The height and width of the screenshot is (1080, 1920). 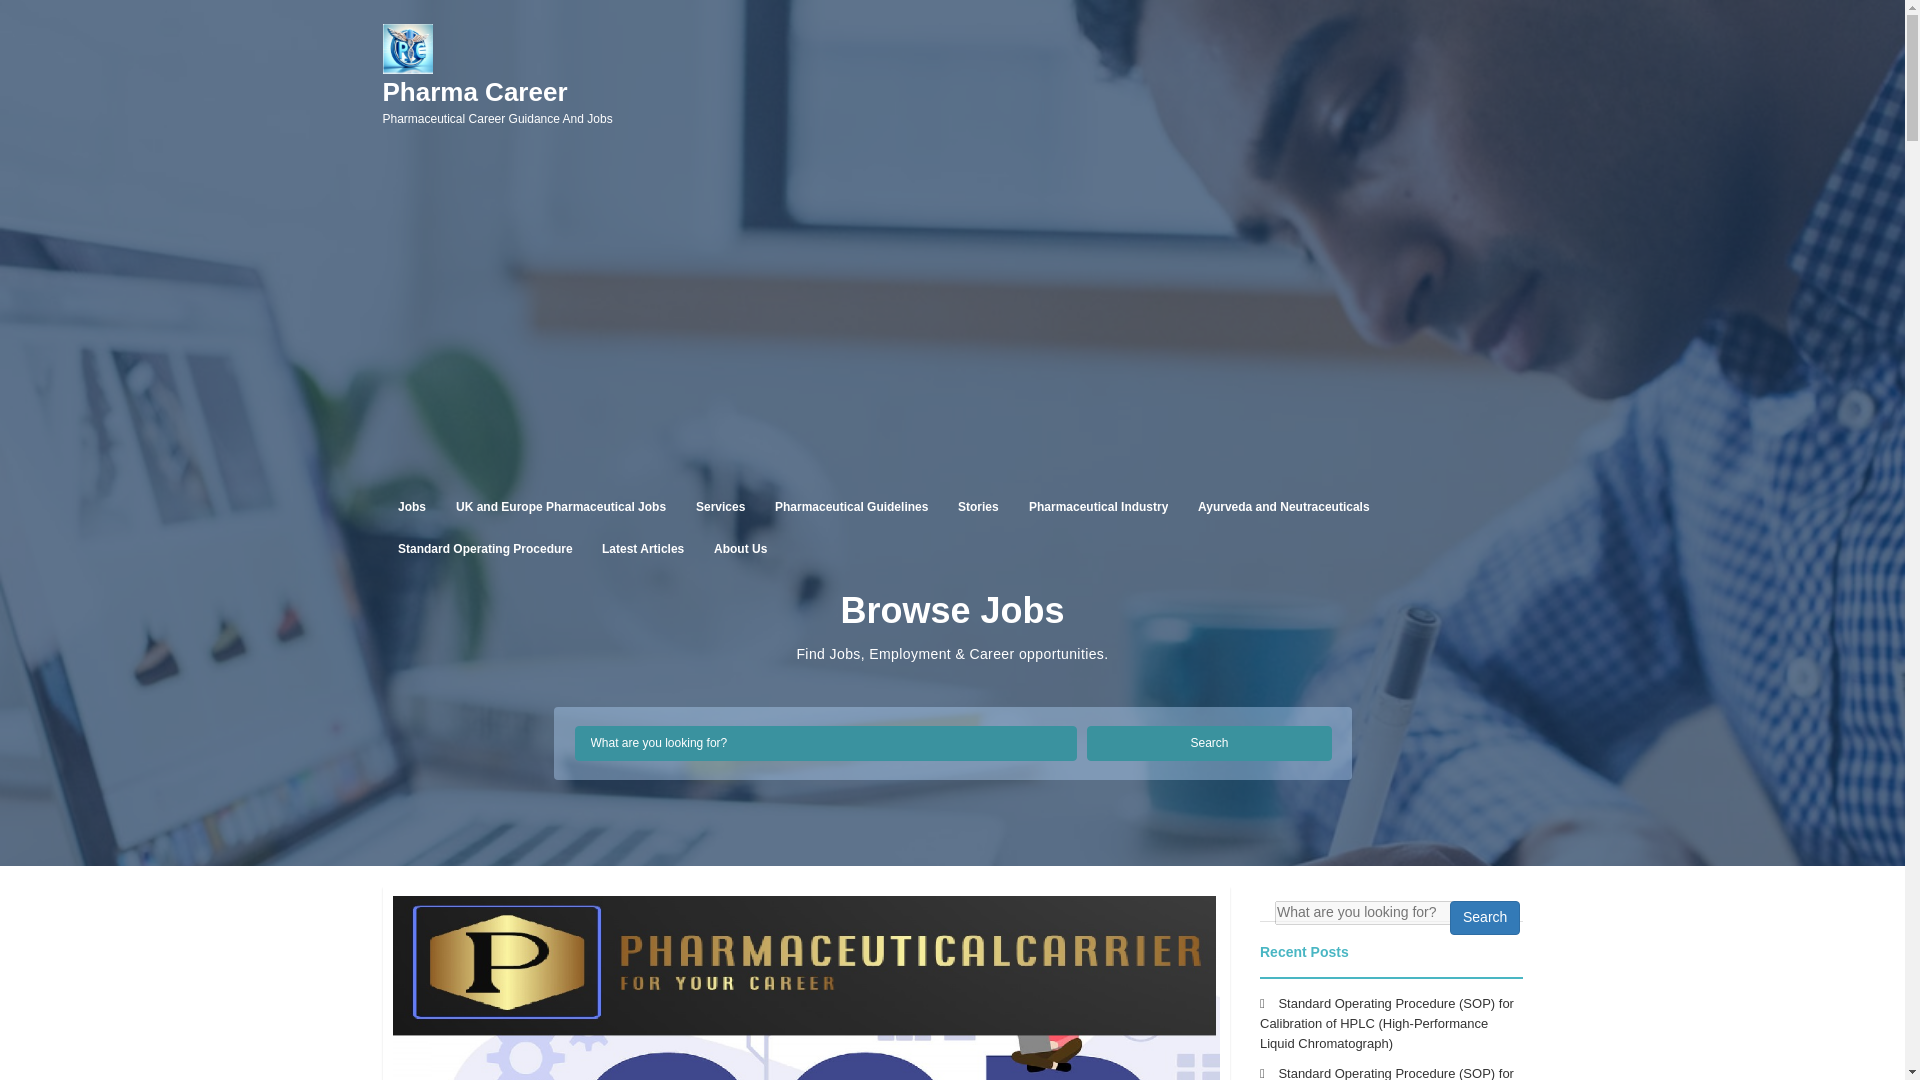 I want to click on Pharmaceutical Guidelines, so click(x=851, y=507).